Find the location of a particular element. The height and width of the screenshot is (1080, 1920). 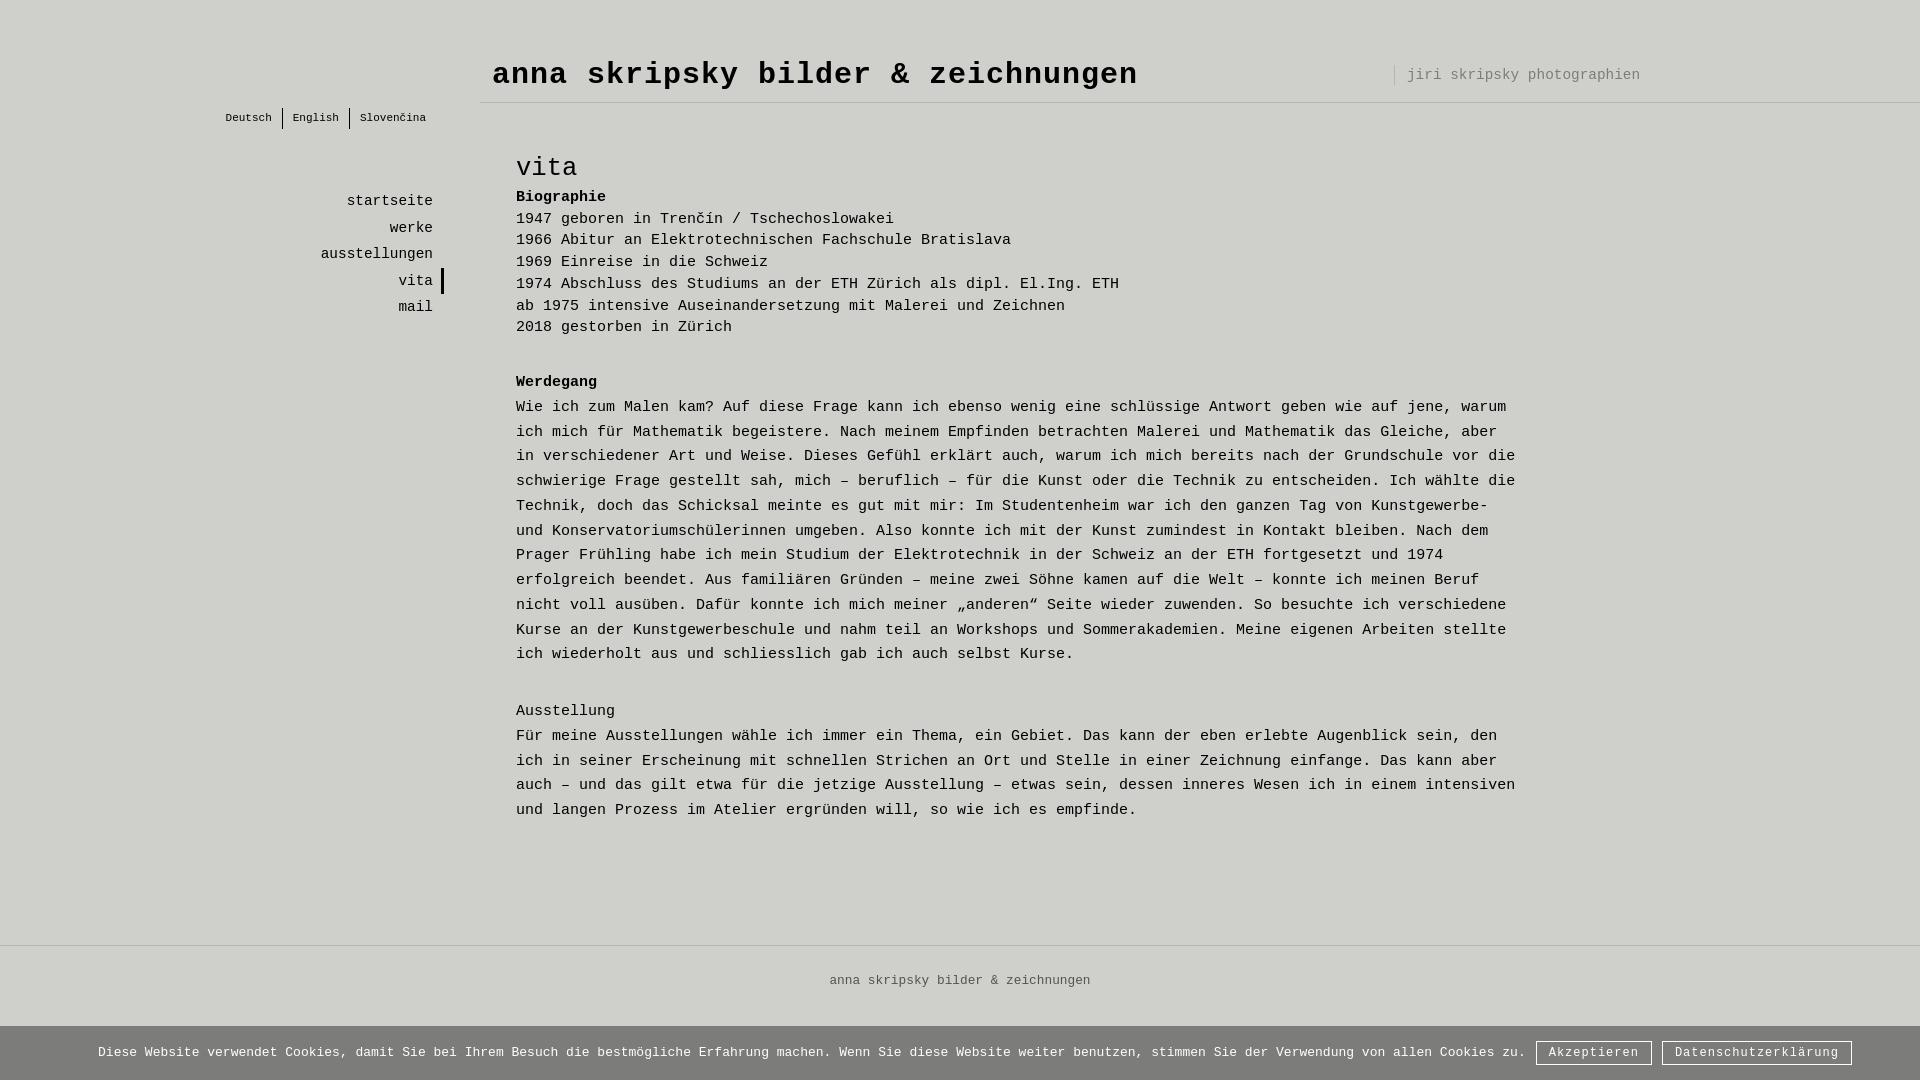

werke is located at coordinates (240, 228).